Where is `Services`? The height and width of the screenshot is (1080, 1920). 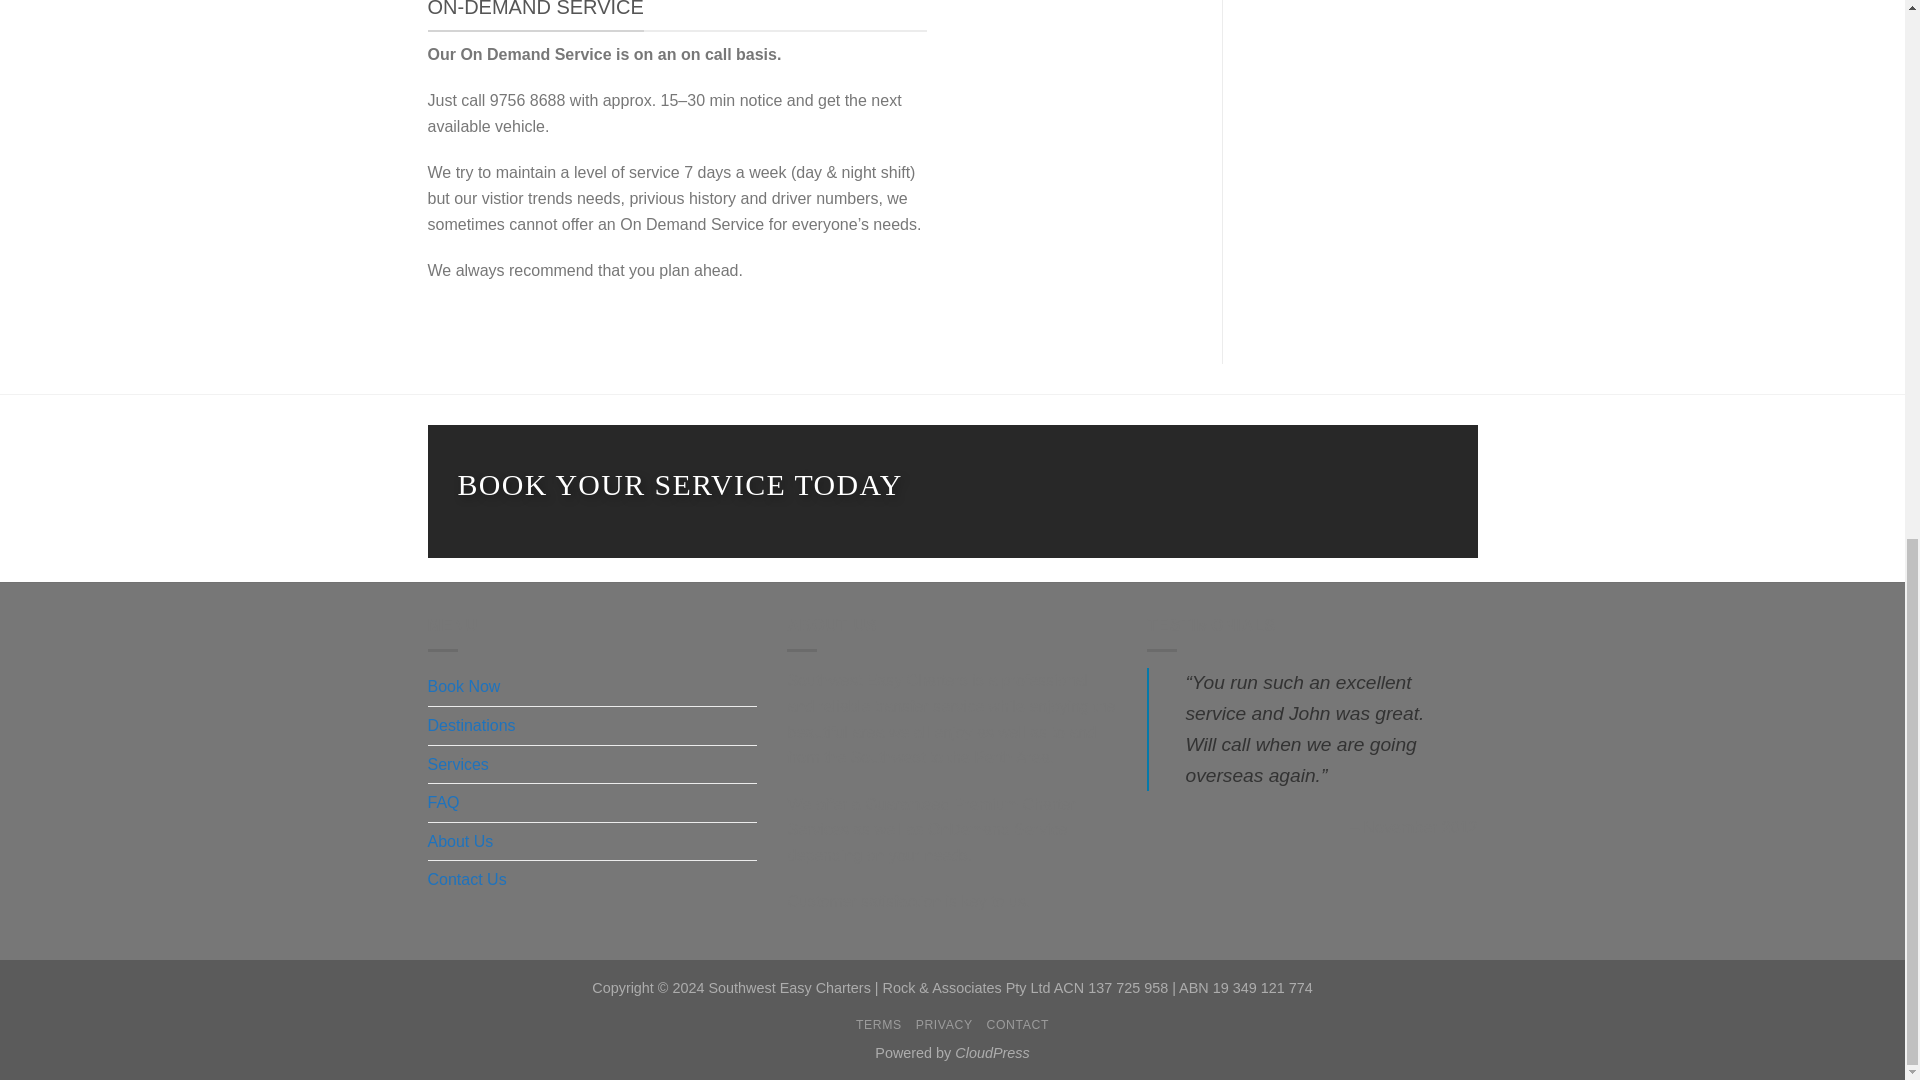
Services is located at coordinates (458, 765).